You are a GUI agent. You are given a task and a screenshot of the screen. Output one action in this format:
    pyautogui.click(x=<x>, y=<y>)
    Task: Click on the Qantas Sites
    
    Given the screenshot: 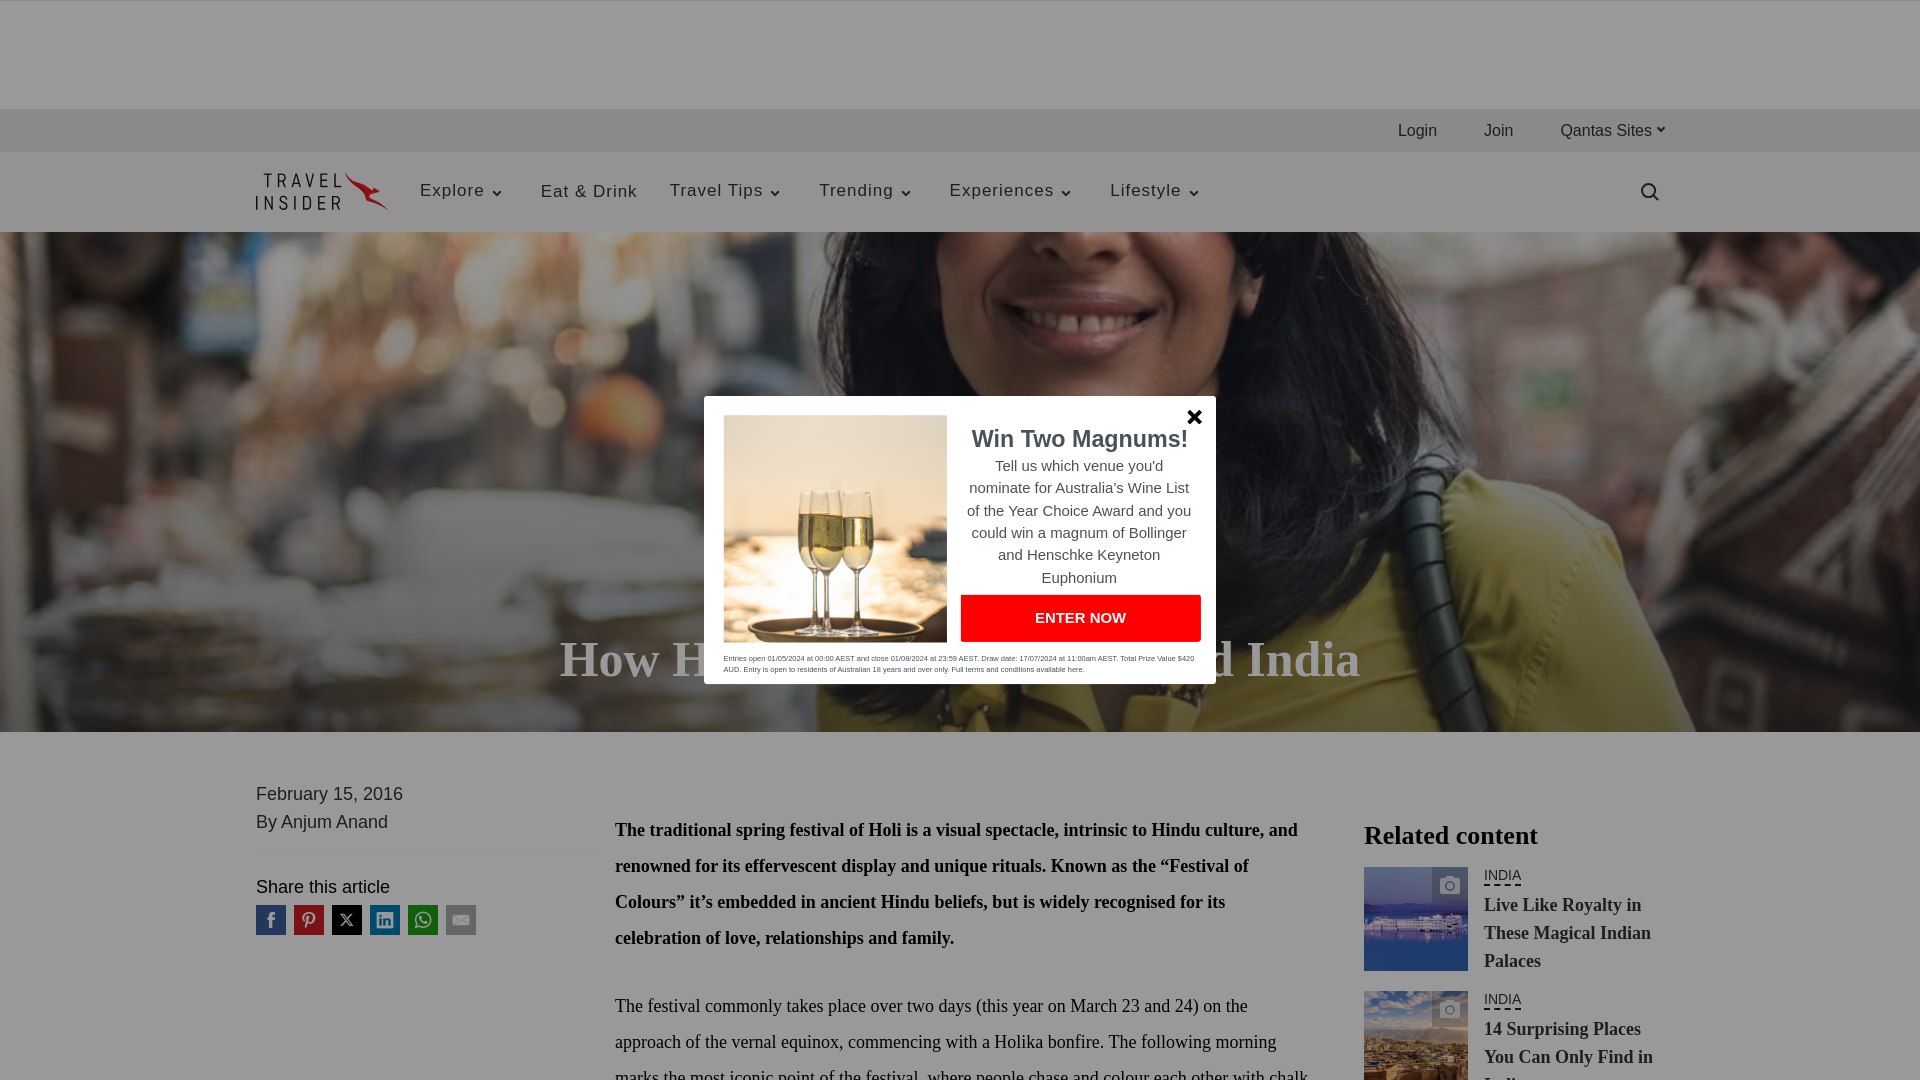 What is the action you would take?
    pyautogui.click(x=1612, y=130)
    